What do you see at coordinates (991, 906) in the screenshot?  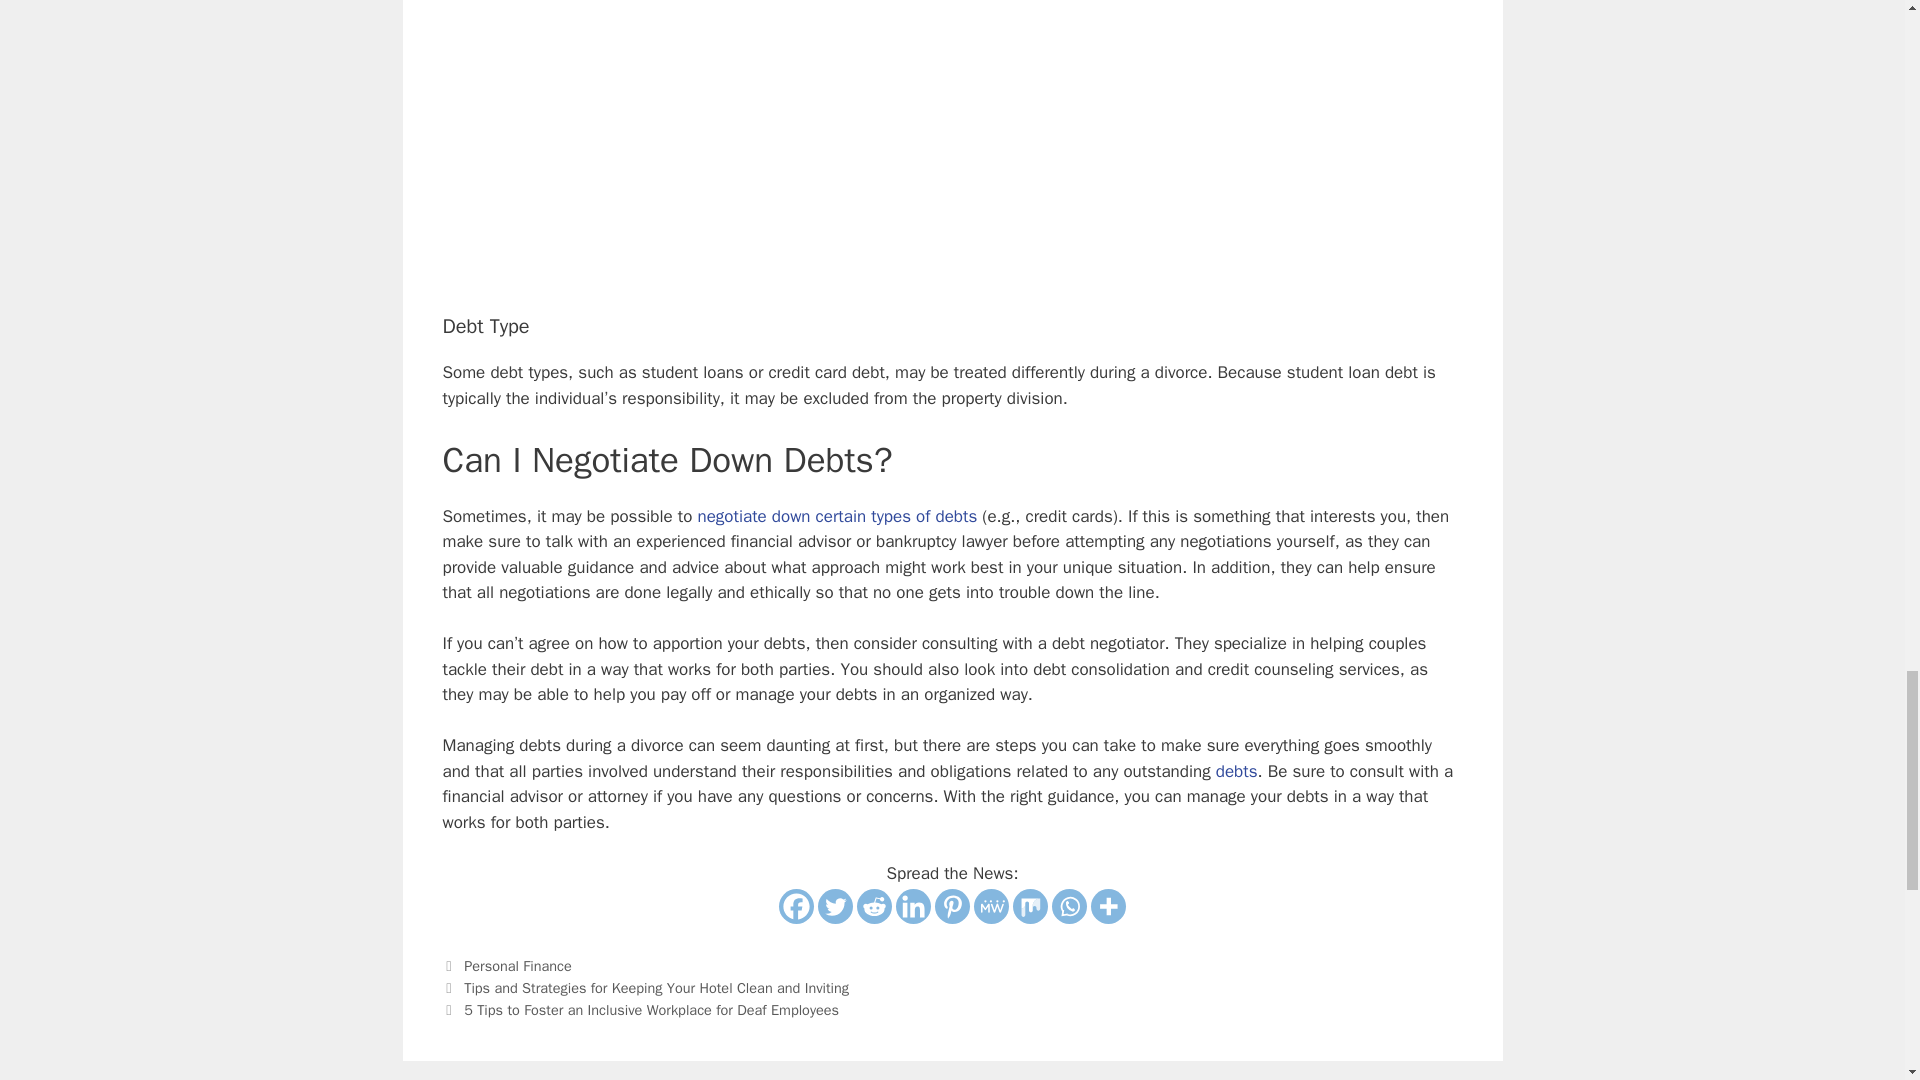 I see `MeWe` at bounding box center [991, 906].